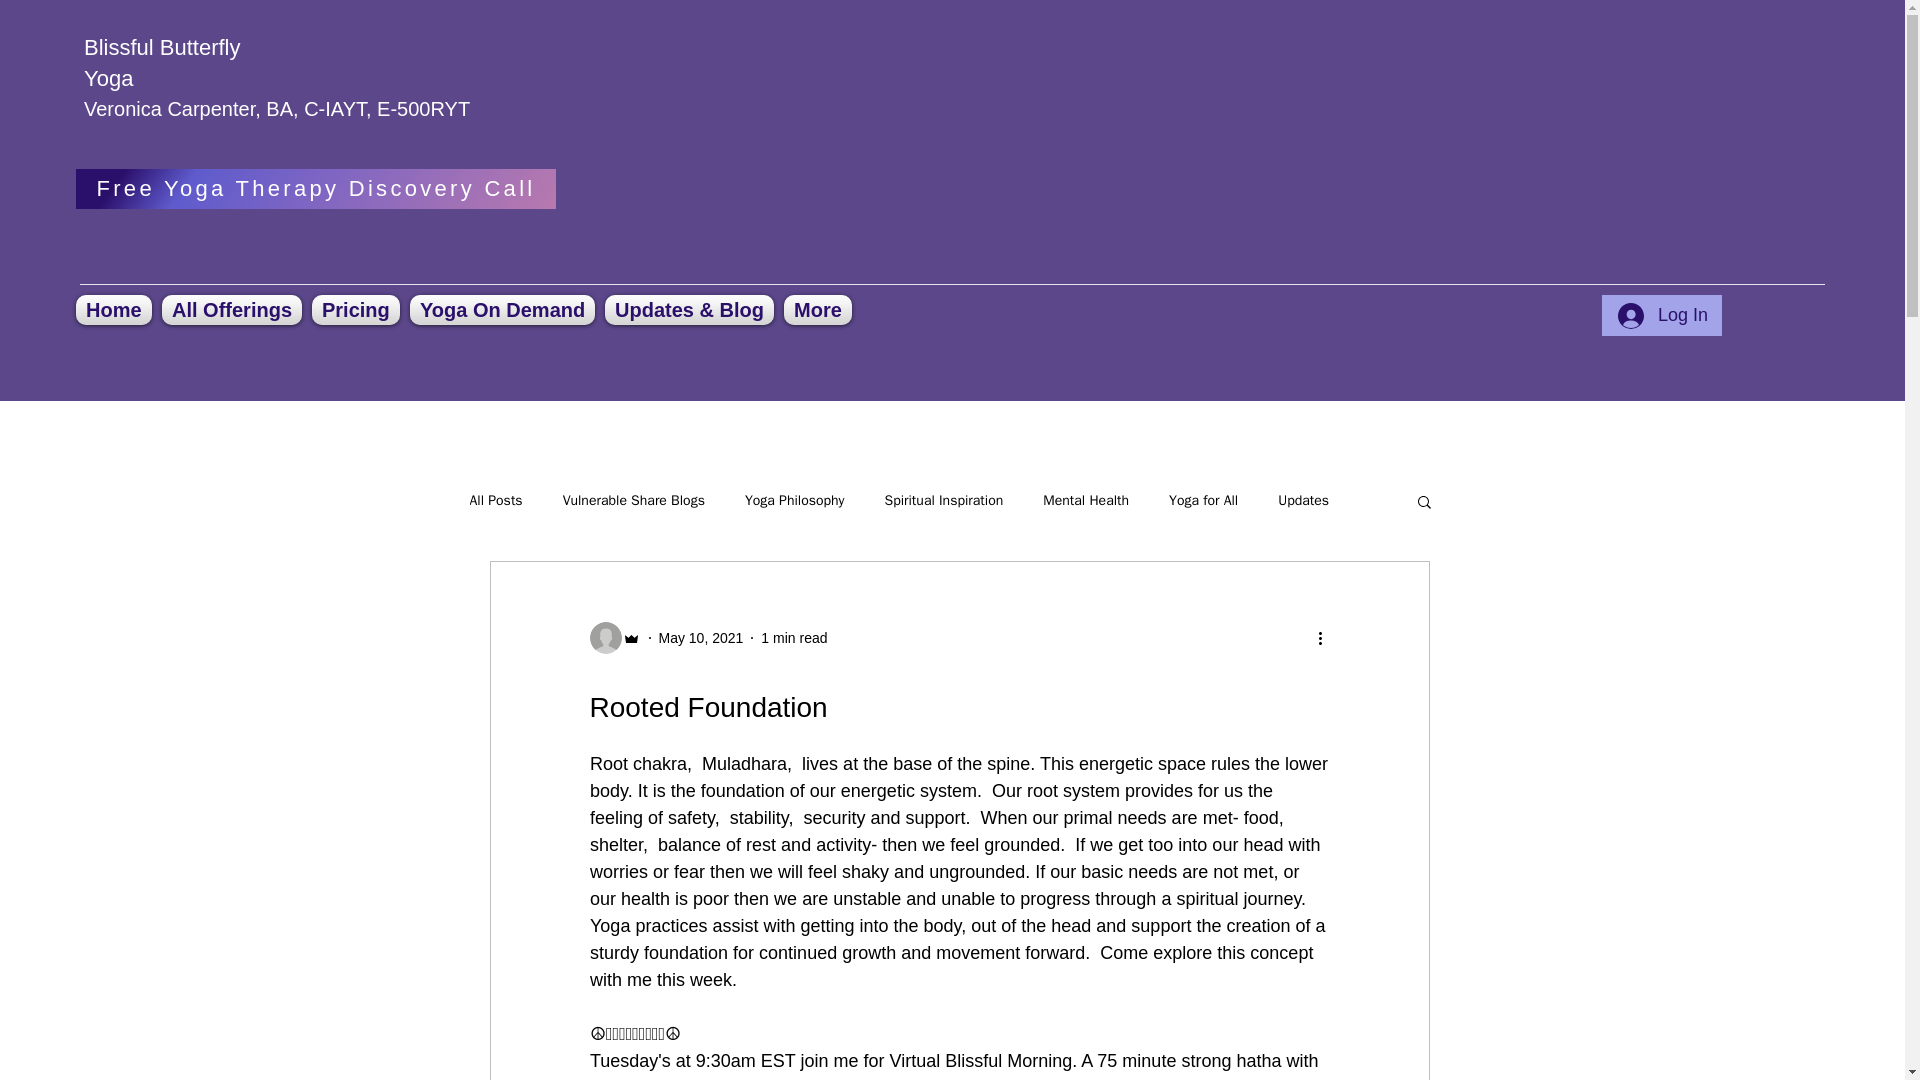 The height and width of the screenshot is (1080, 1920). Describe the element at coordinates (1303, 500) in the screenshot. I see `Updates` at that location.